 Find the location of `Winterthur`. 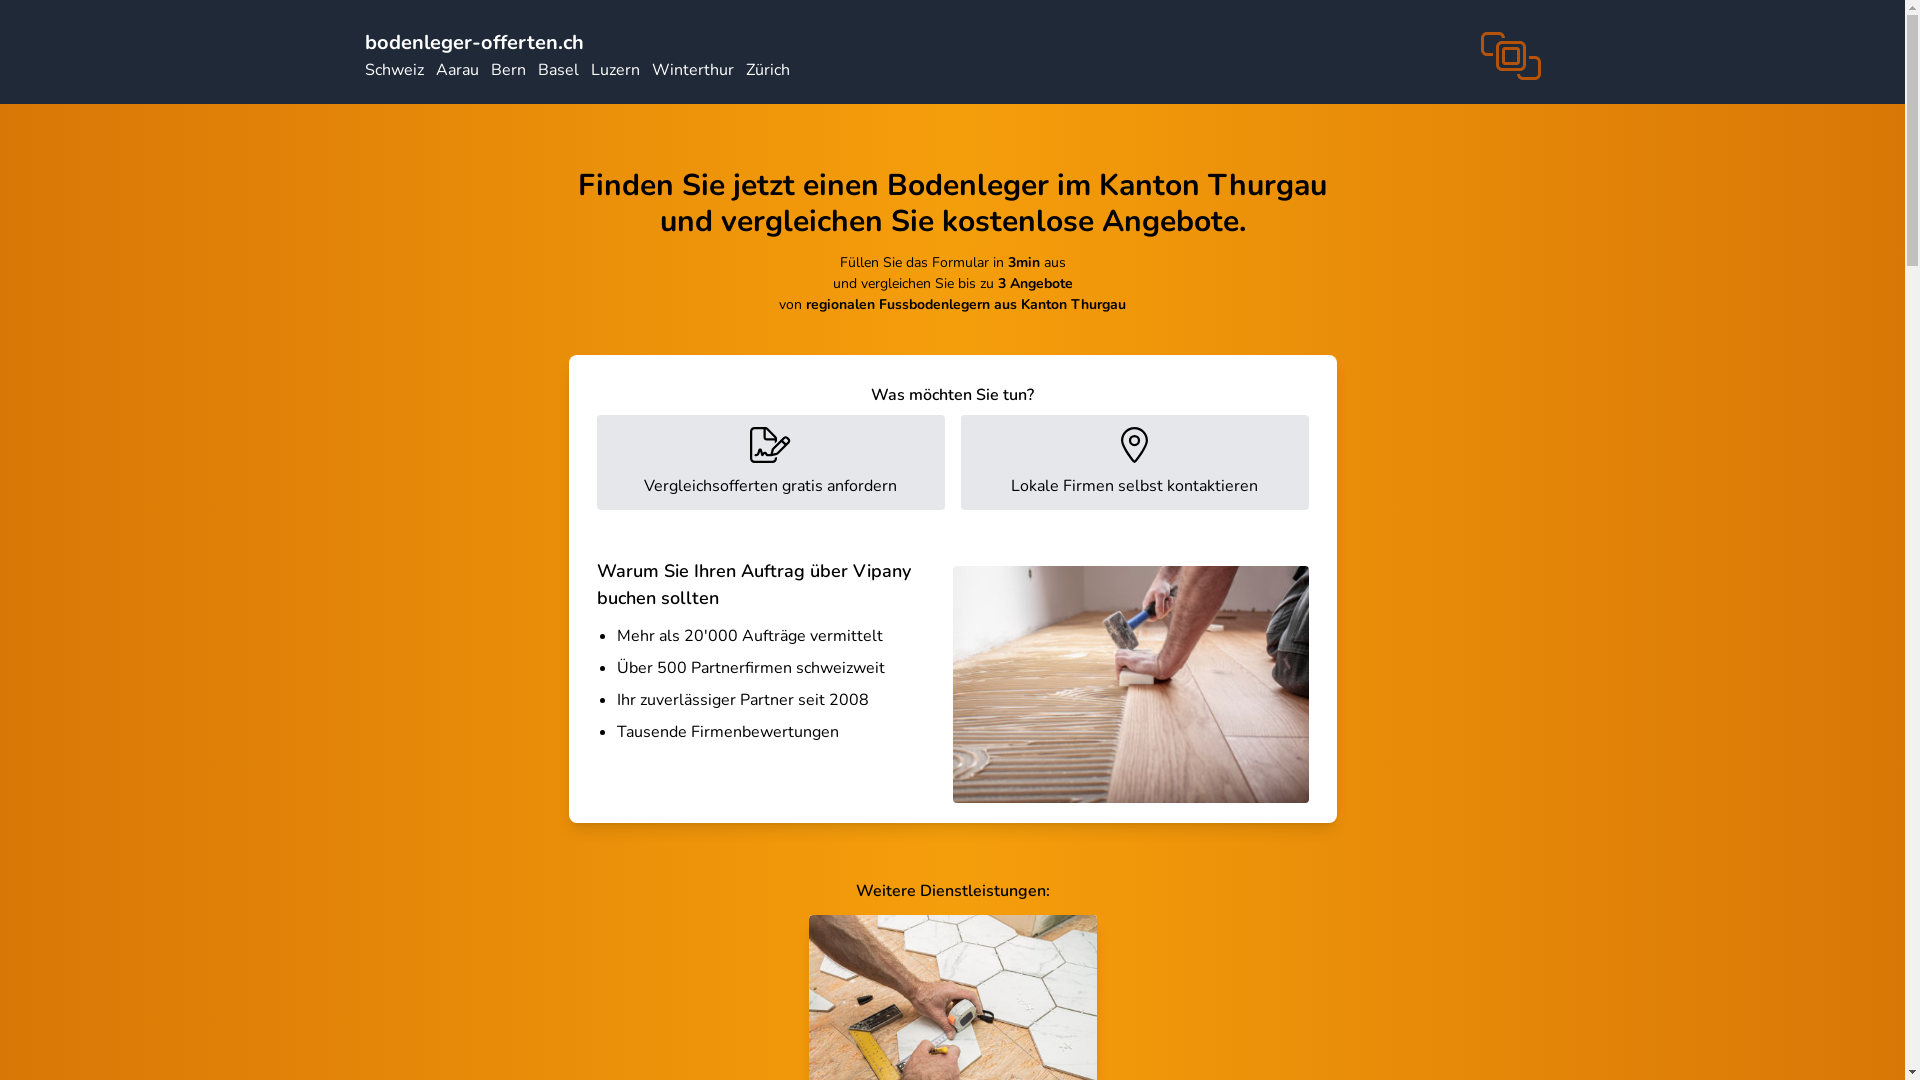

Winterthur is located at coordinates (693, 70).